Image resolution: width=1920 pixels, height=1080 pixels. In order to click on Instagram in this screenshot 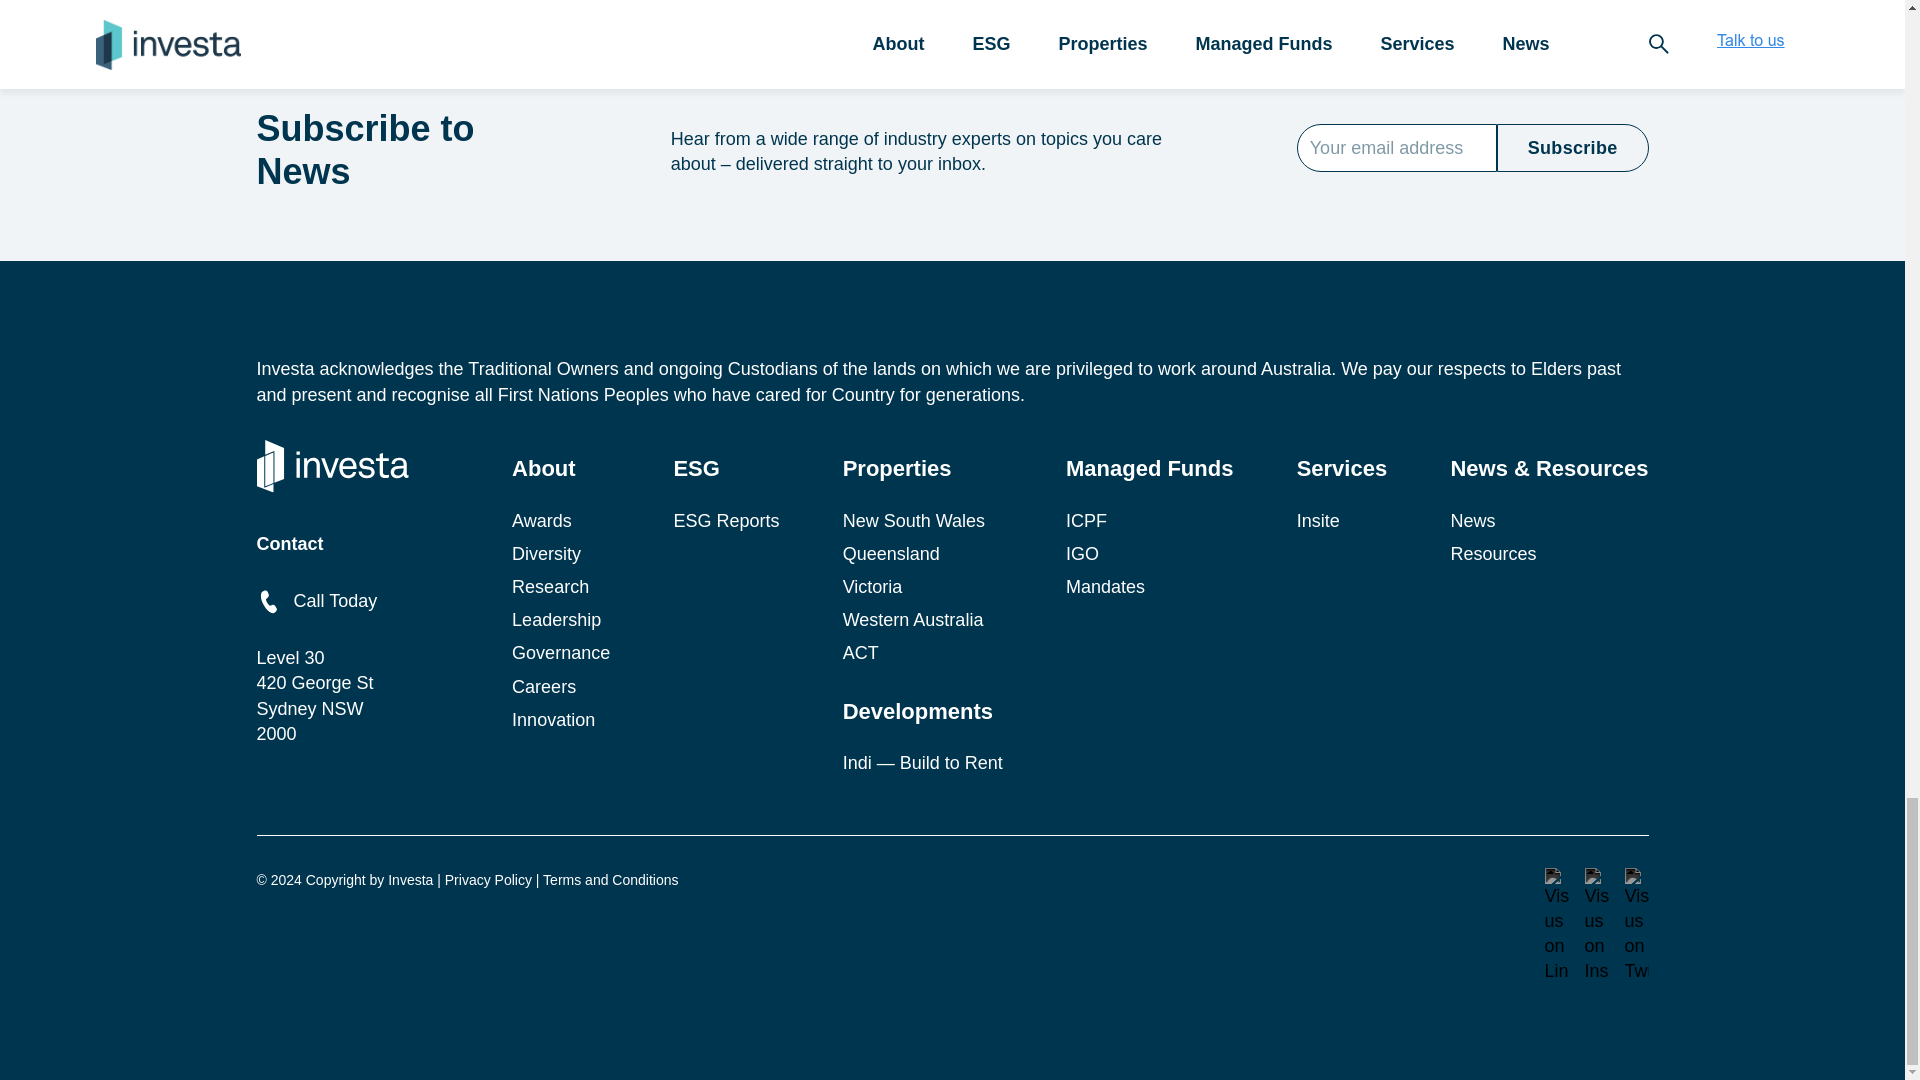, I will do `click(1596, 926)`.